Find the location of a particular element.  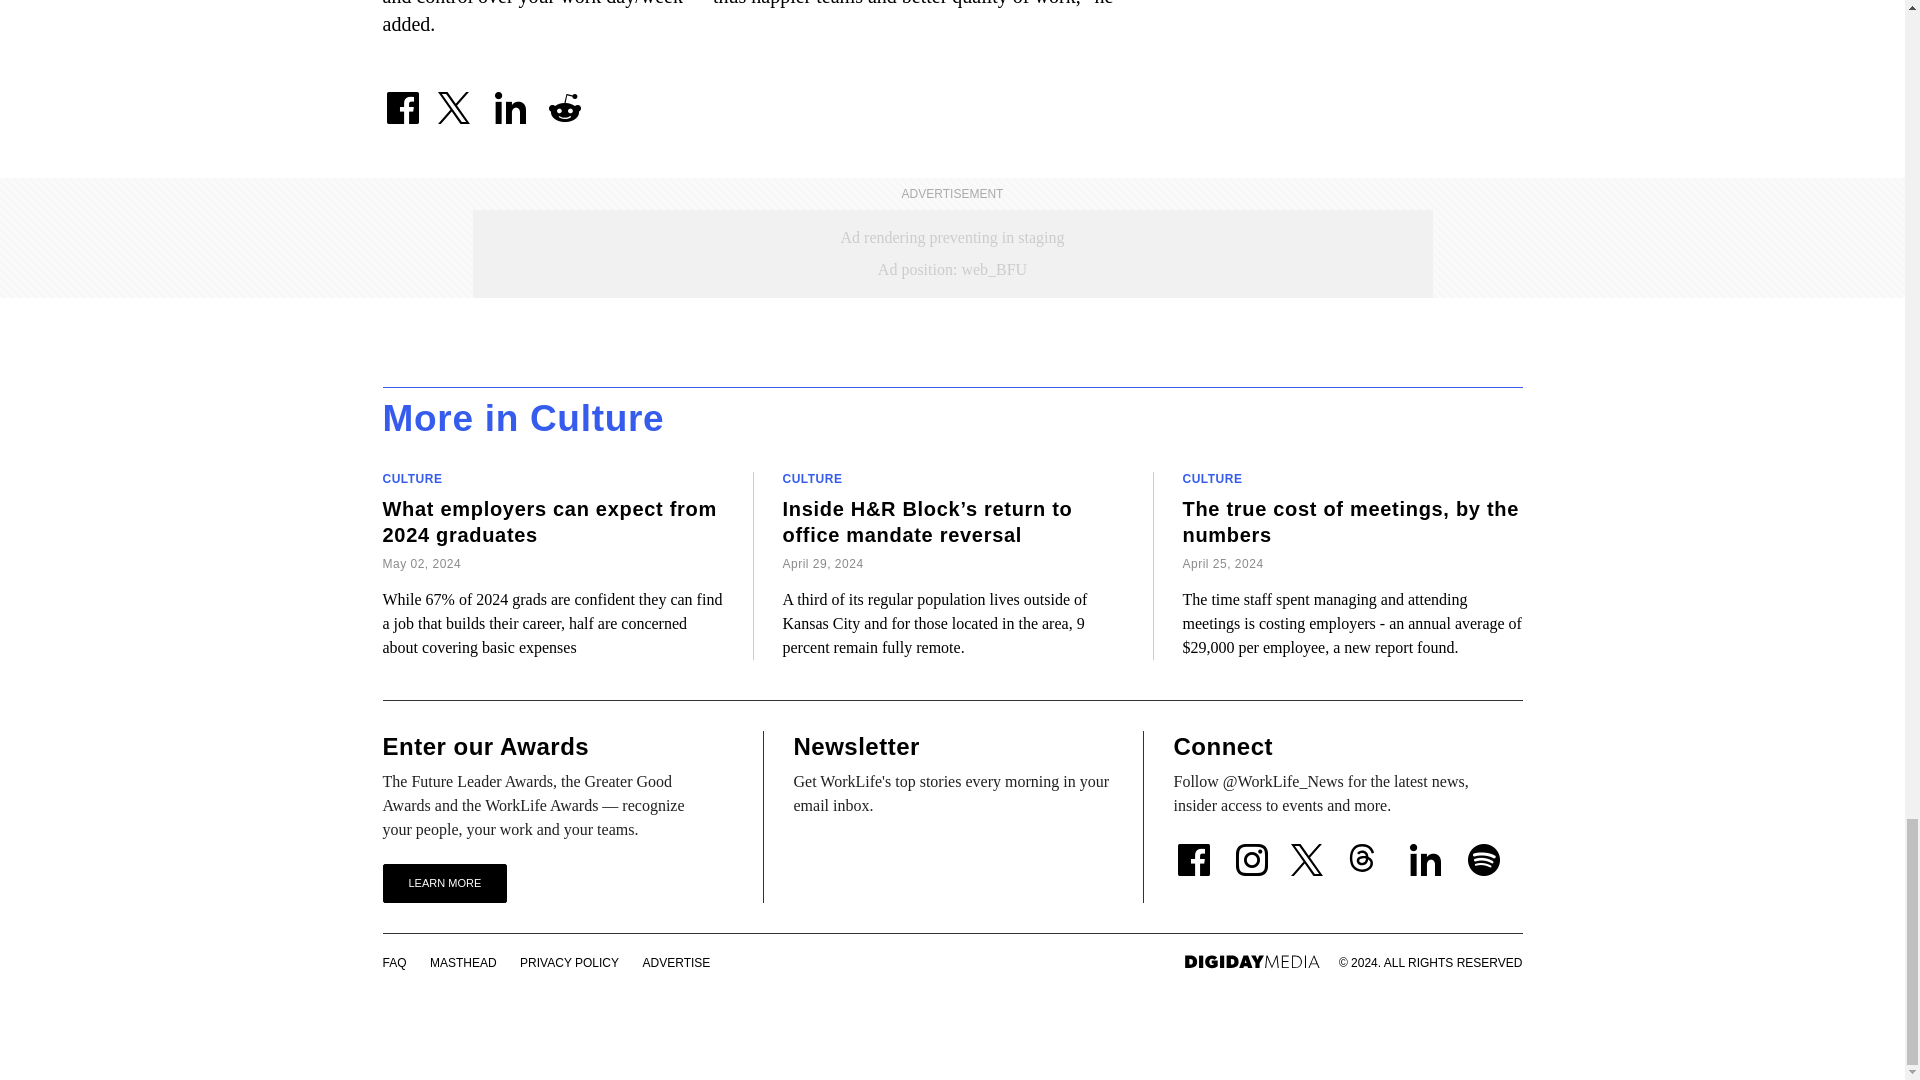

Share on Facebook is located at coordinates (402, 99).